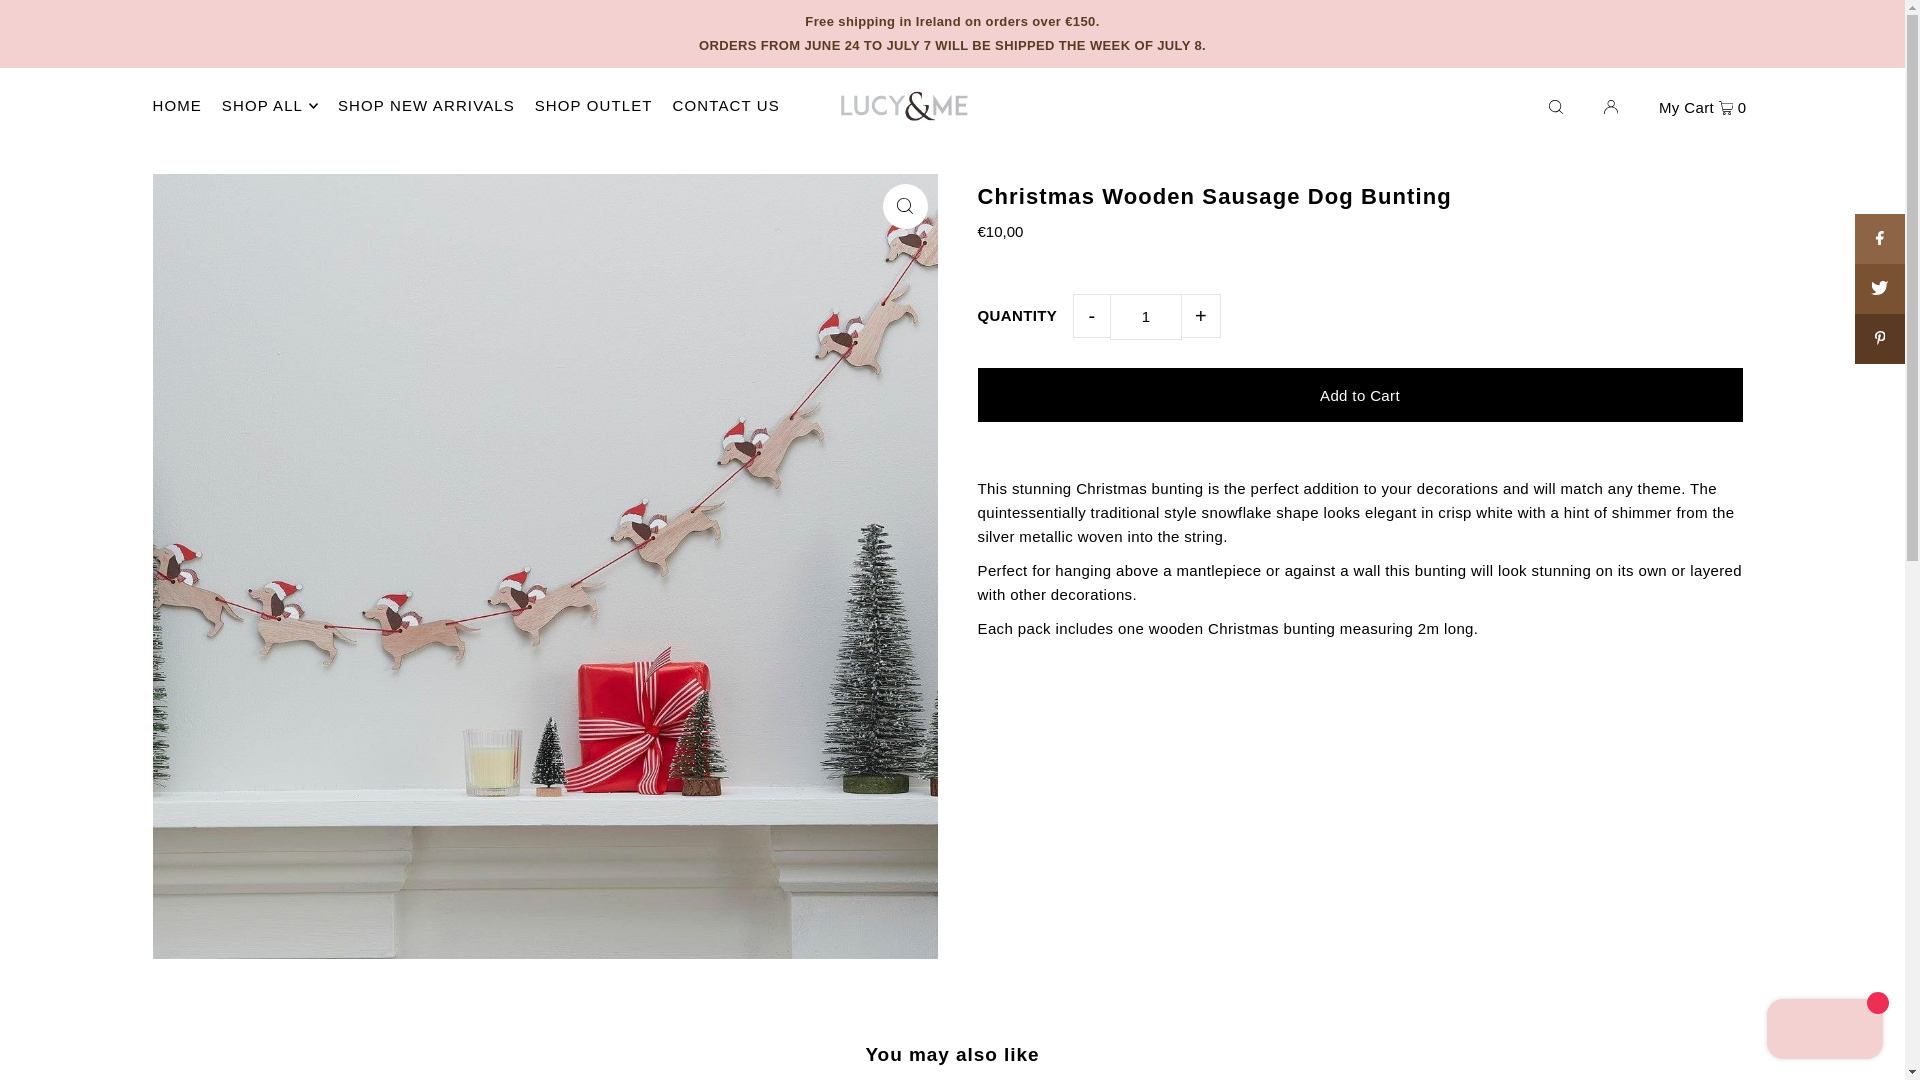 The height and width of the screenshot is (1080, 1920). What do you see at coordinates (726, 106) in the screenshot?
I see `CONTACT US` at bounding box center [726, 106].